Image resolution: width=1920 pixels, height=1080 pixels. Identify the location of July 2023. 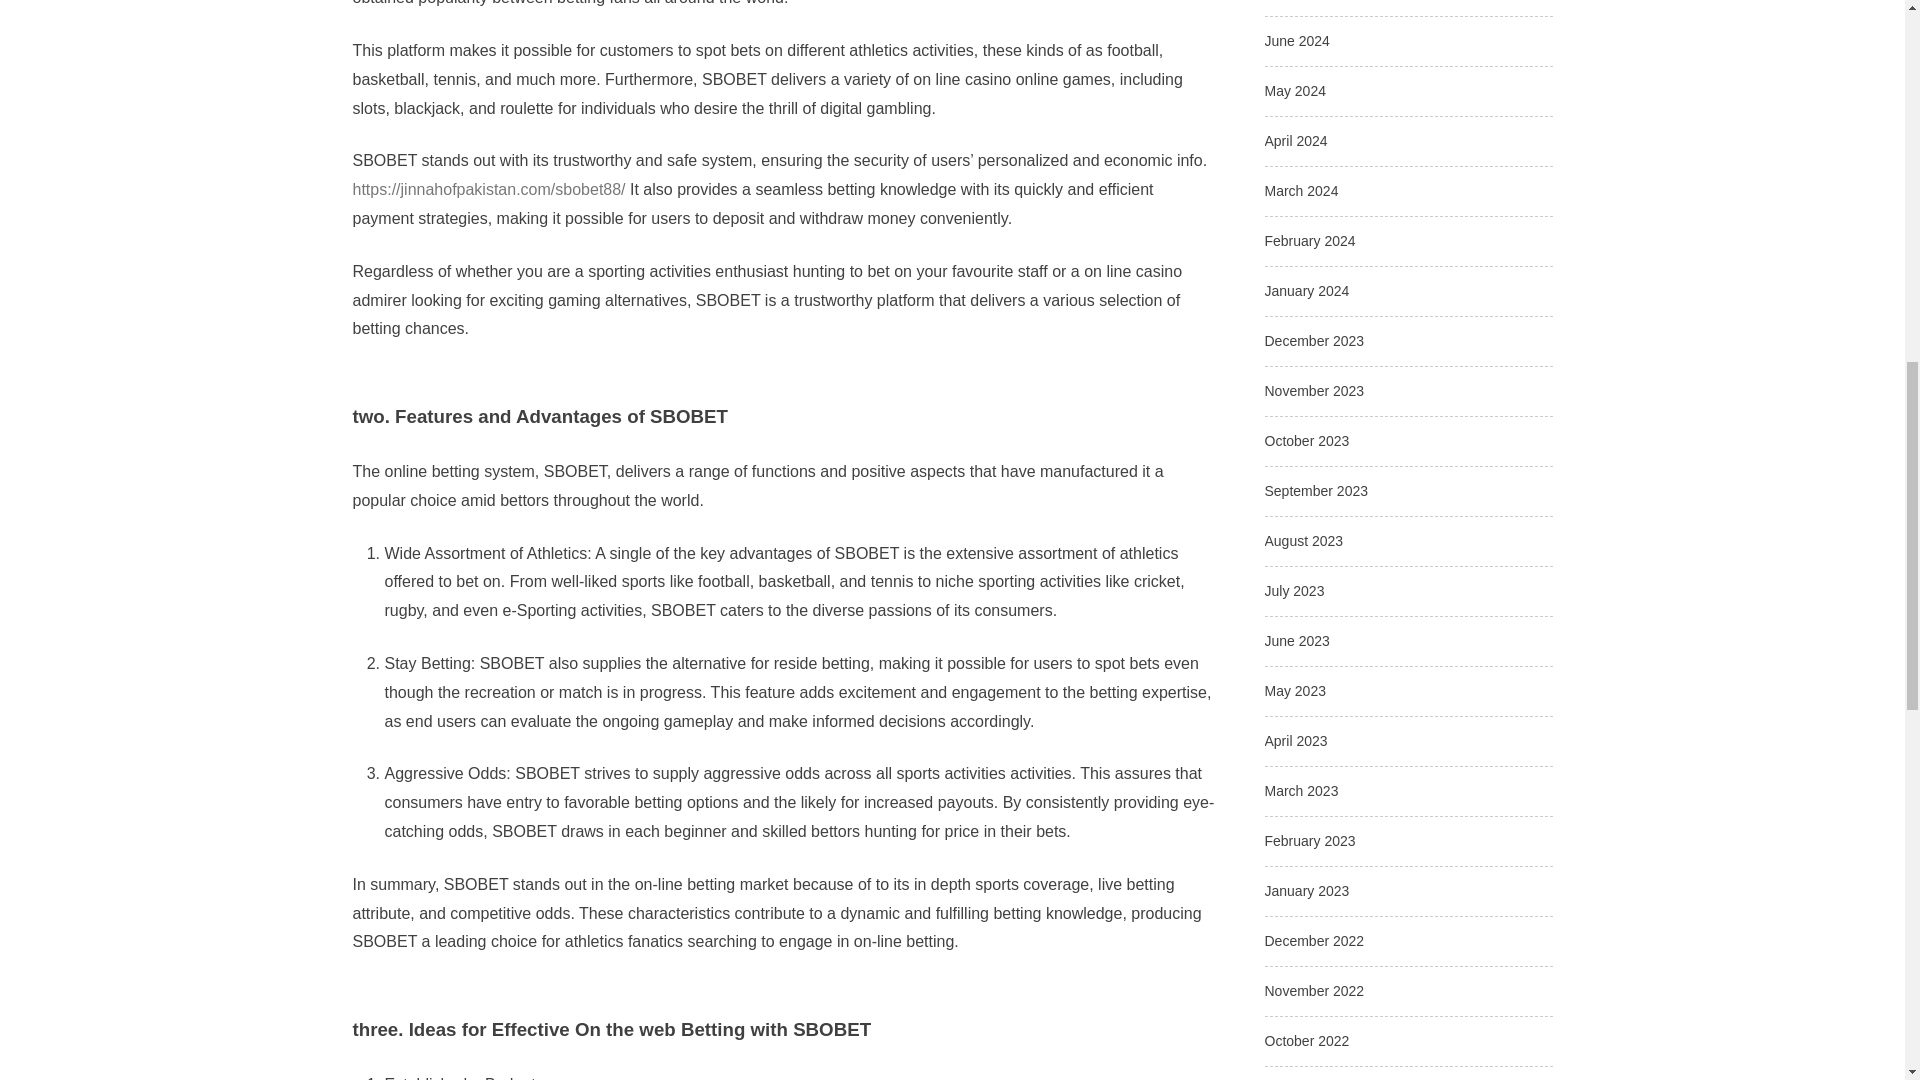
(1294, 591).